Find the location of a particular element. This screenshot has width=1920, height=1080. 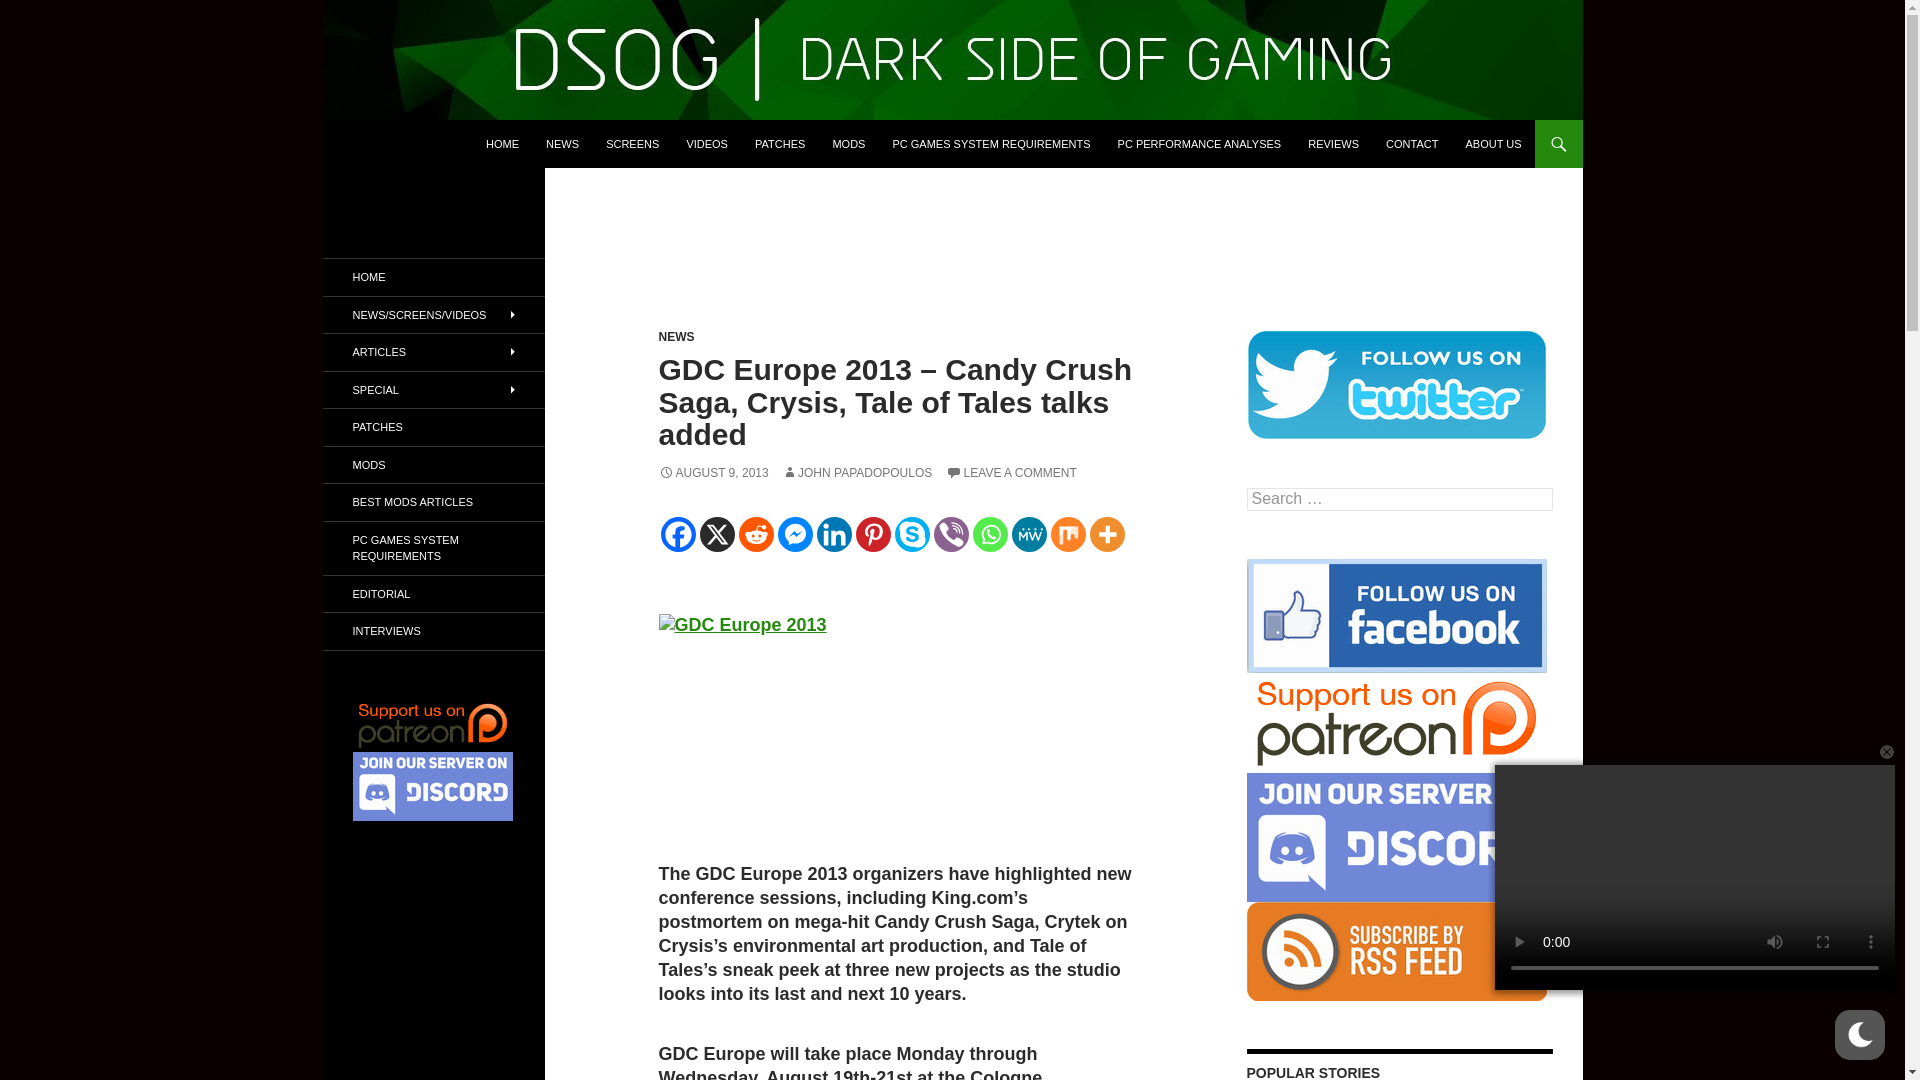

More is located at coordinates (1108, 534).